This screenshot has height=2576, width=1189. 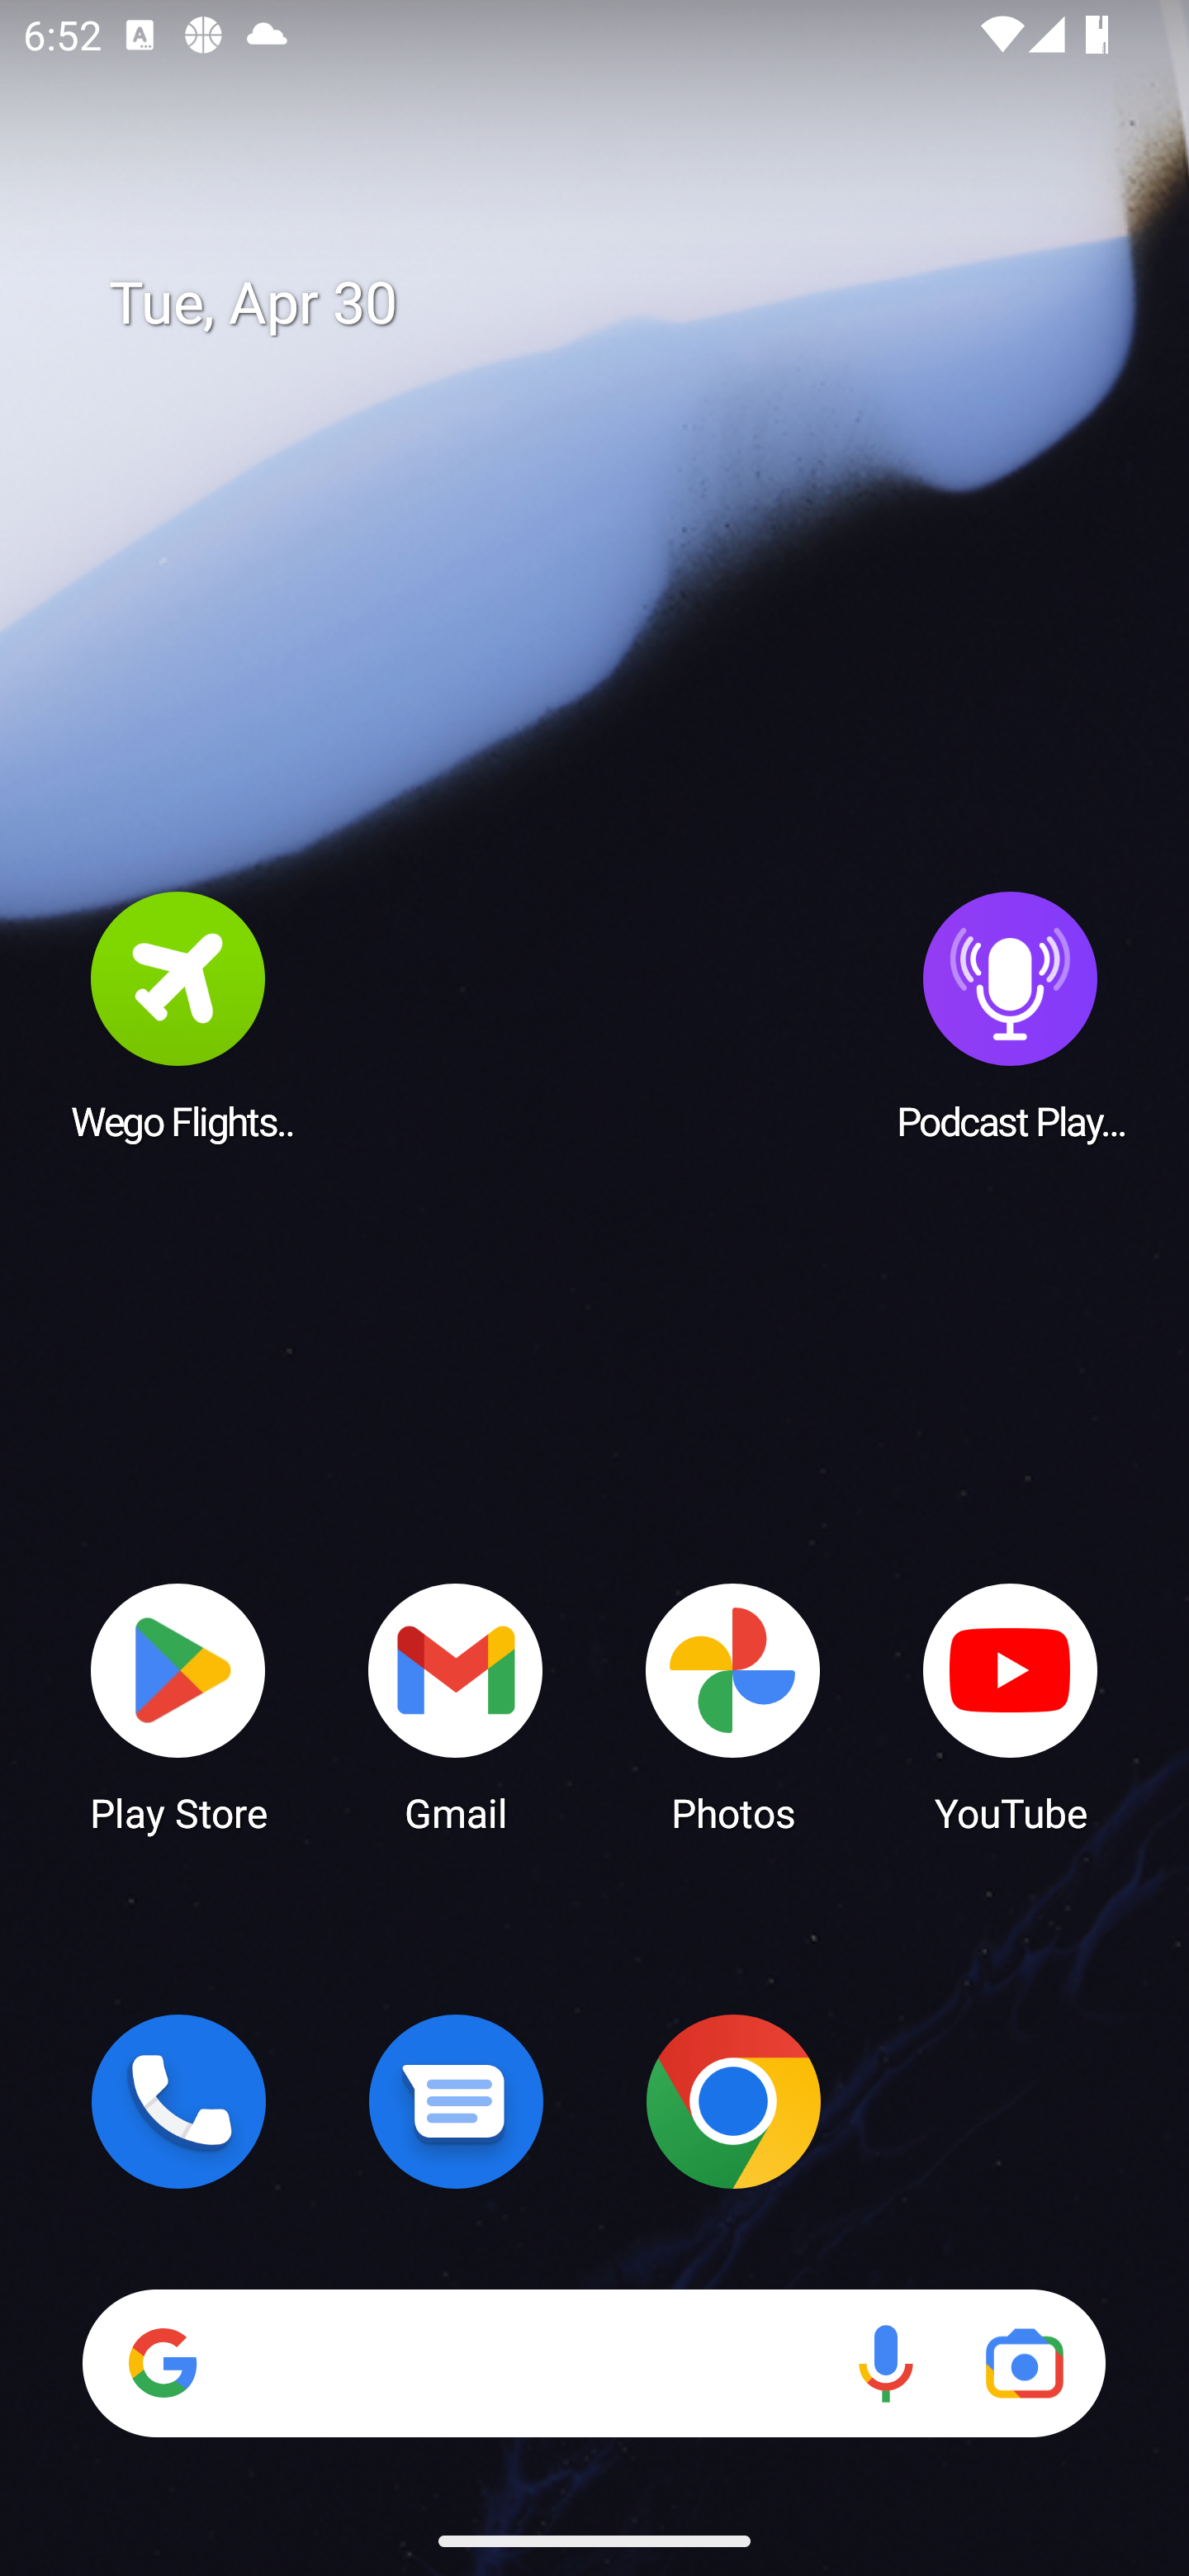 What do you see at coordinates (733, 1706) in the screenshot?
I see `Photos` at bounding box center [733, 1706].